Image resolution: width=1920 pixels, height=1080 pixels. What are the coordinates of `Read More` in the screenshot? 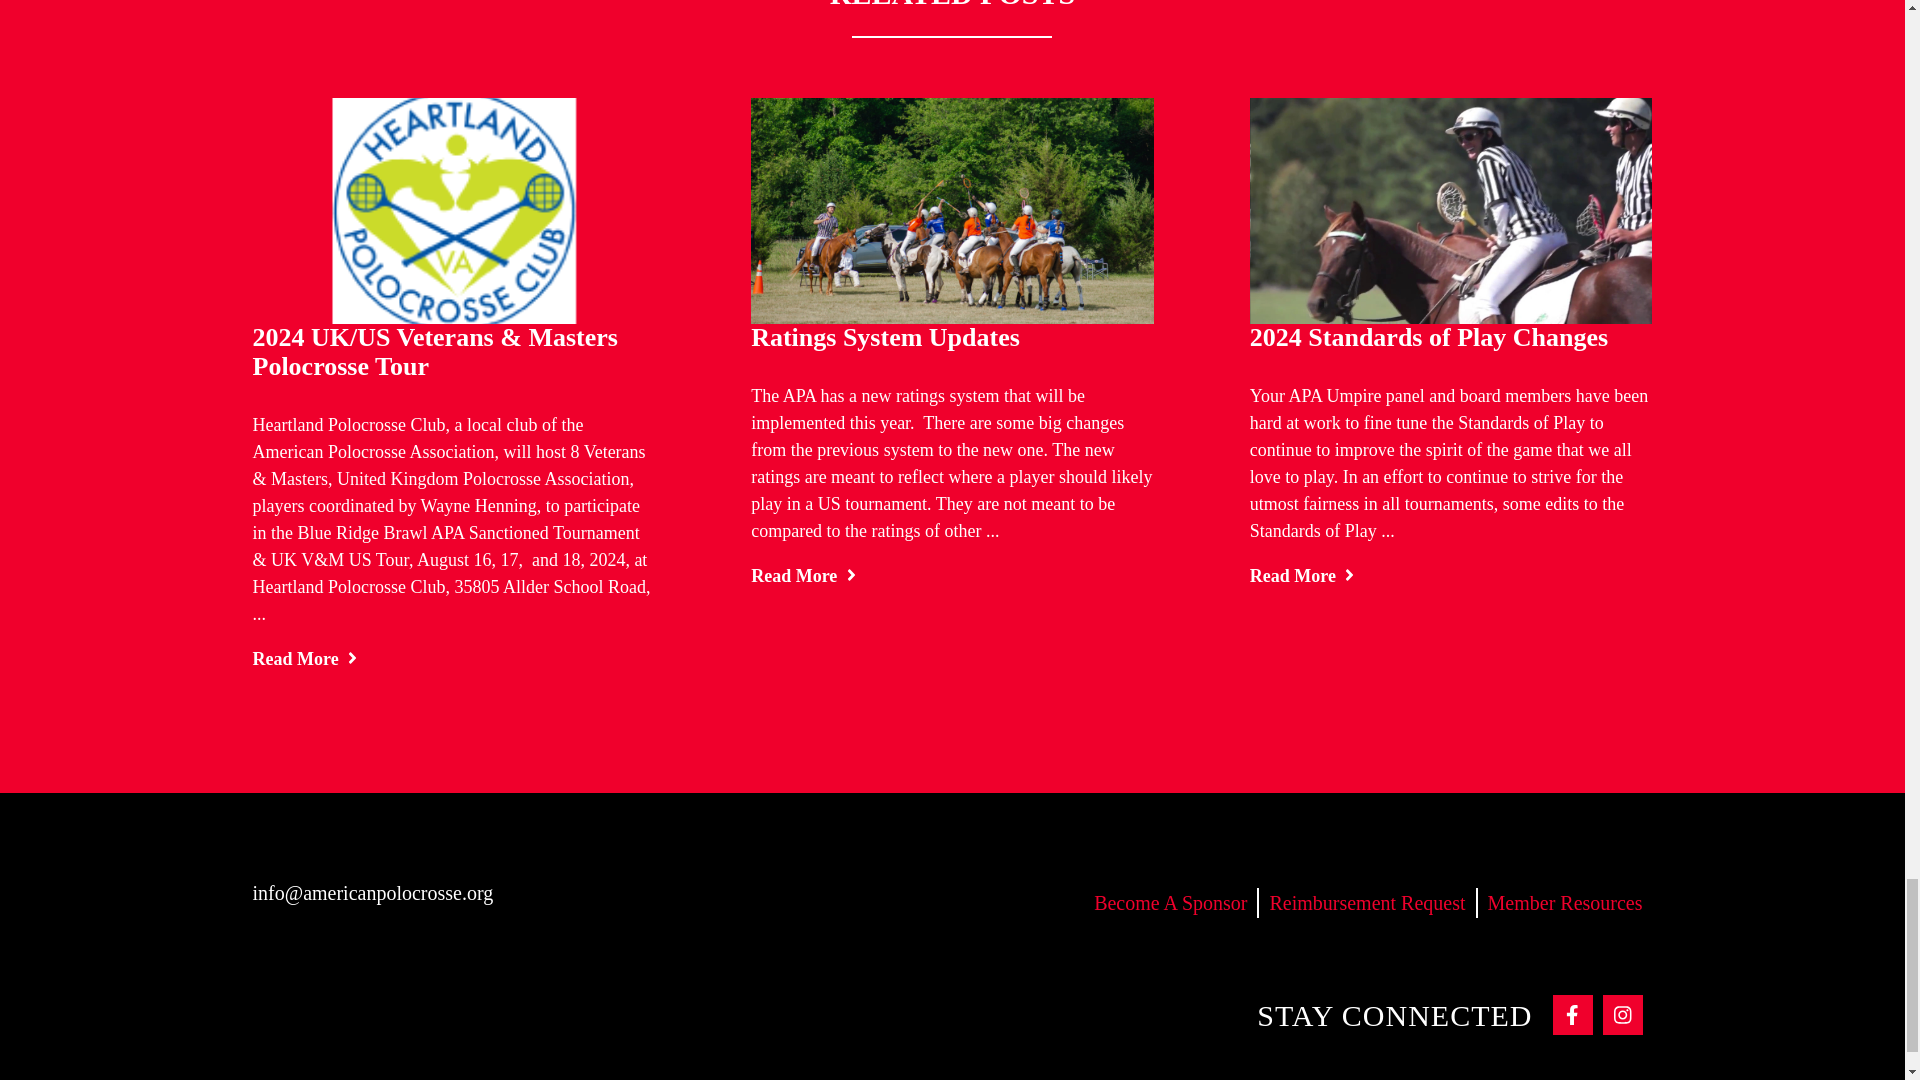 It's located at (803, 576).